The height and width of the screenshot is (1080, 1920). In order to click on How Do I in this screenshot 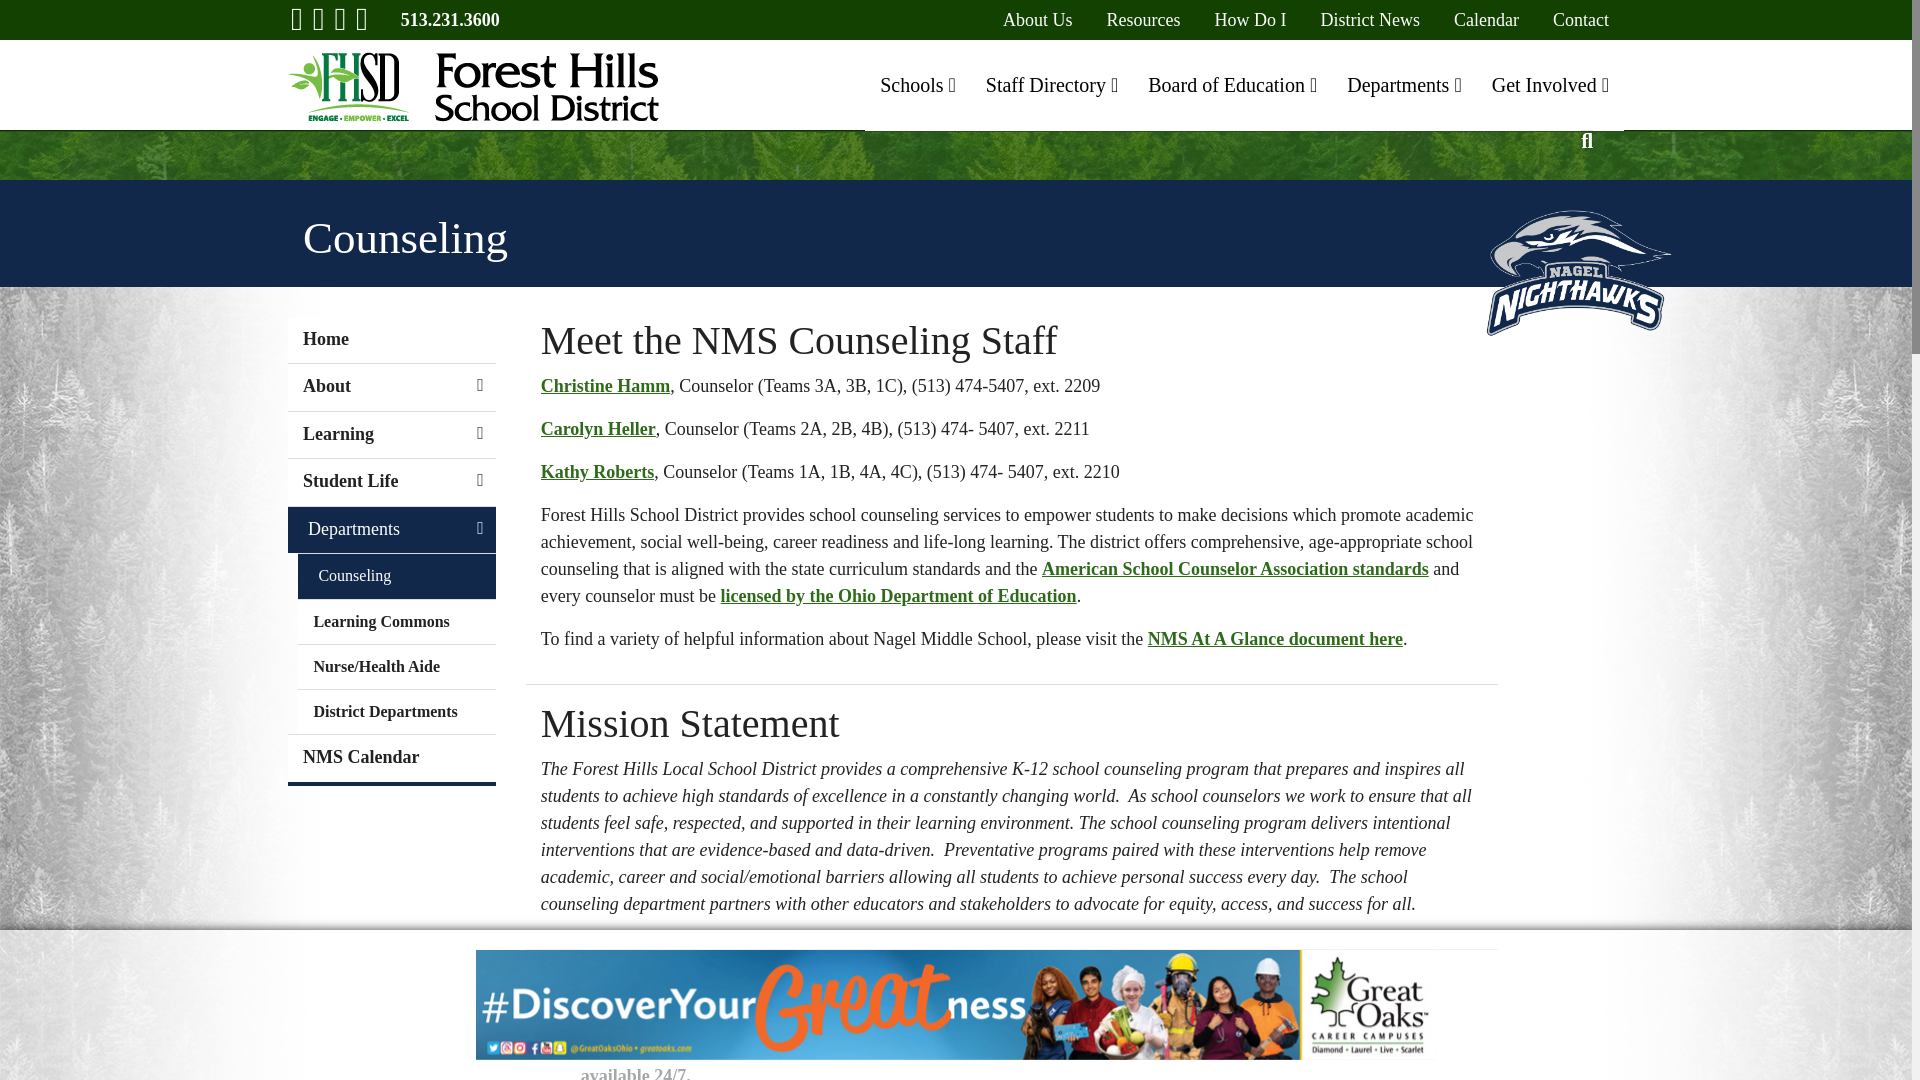, I will do `click(1250, 20)`.